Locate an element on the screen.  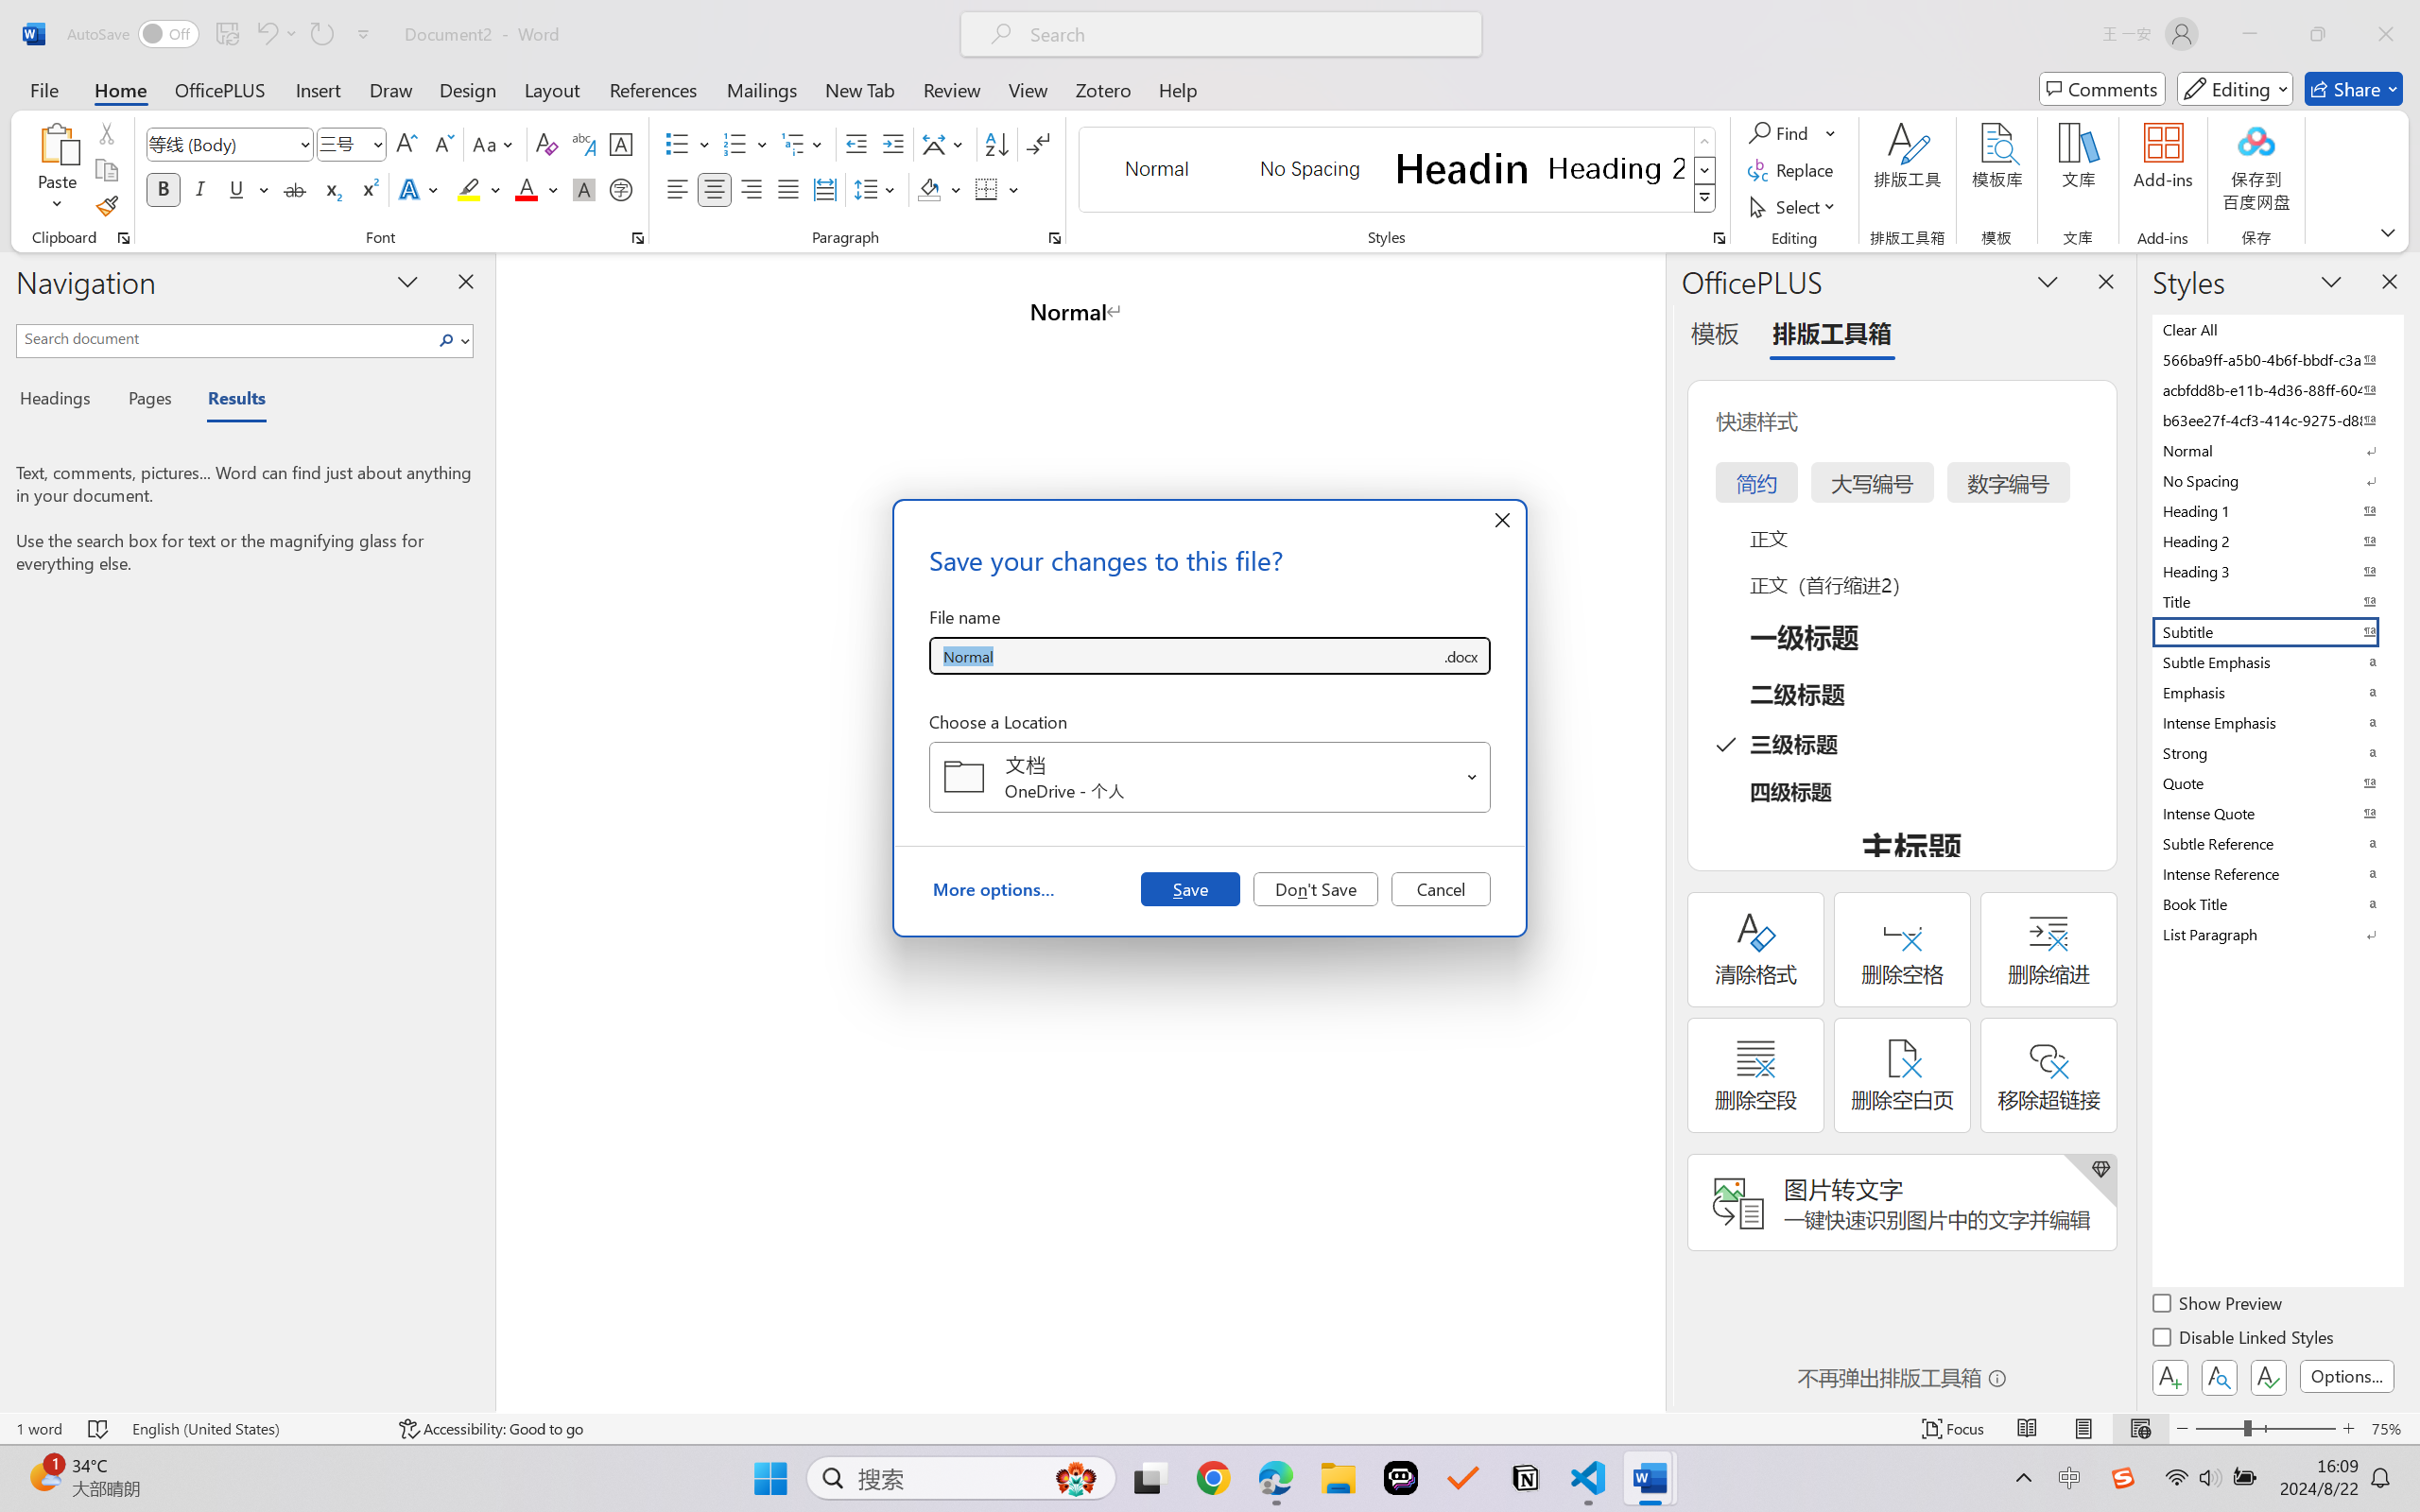
Heading 1 is located at coordinates (1462, 168).